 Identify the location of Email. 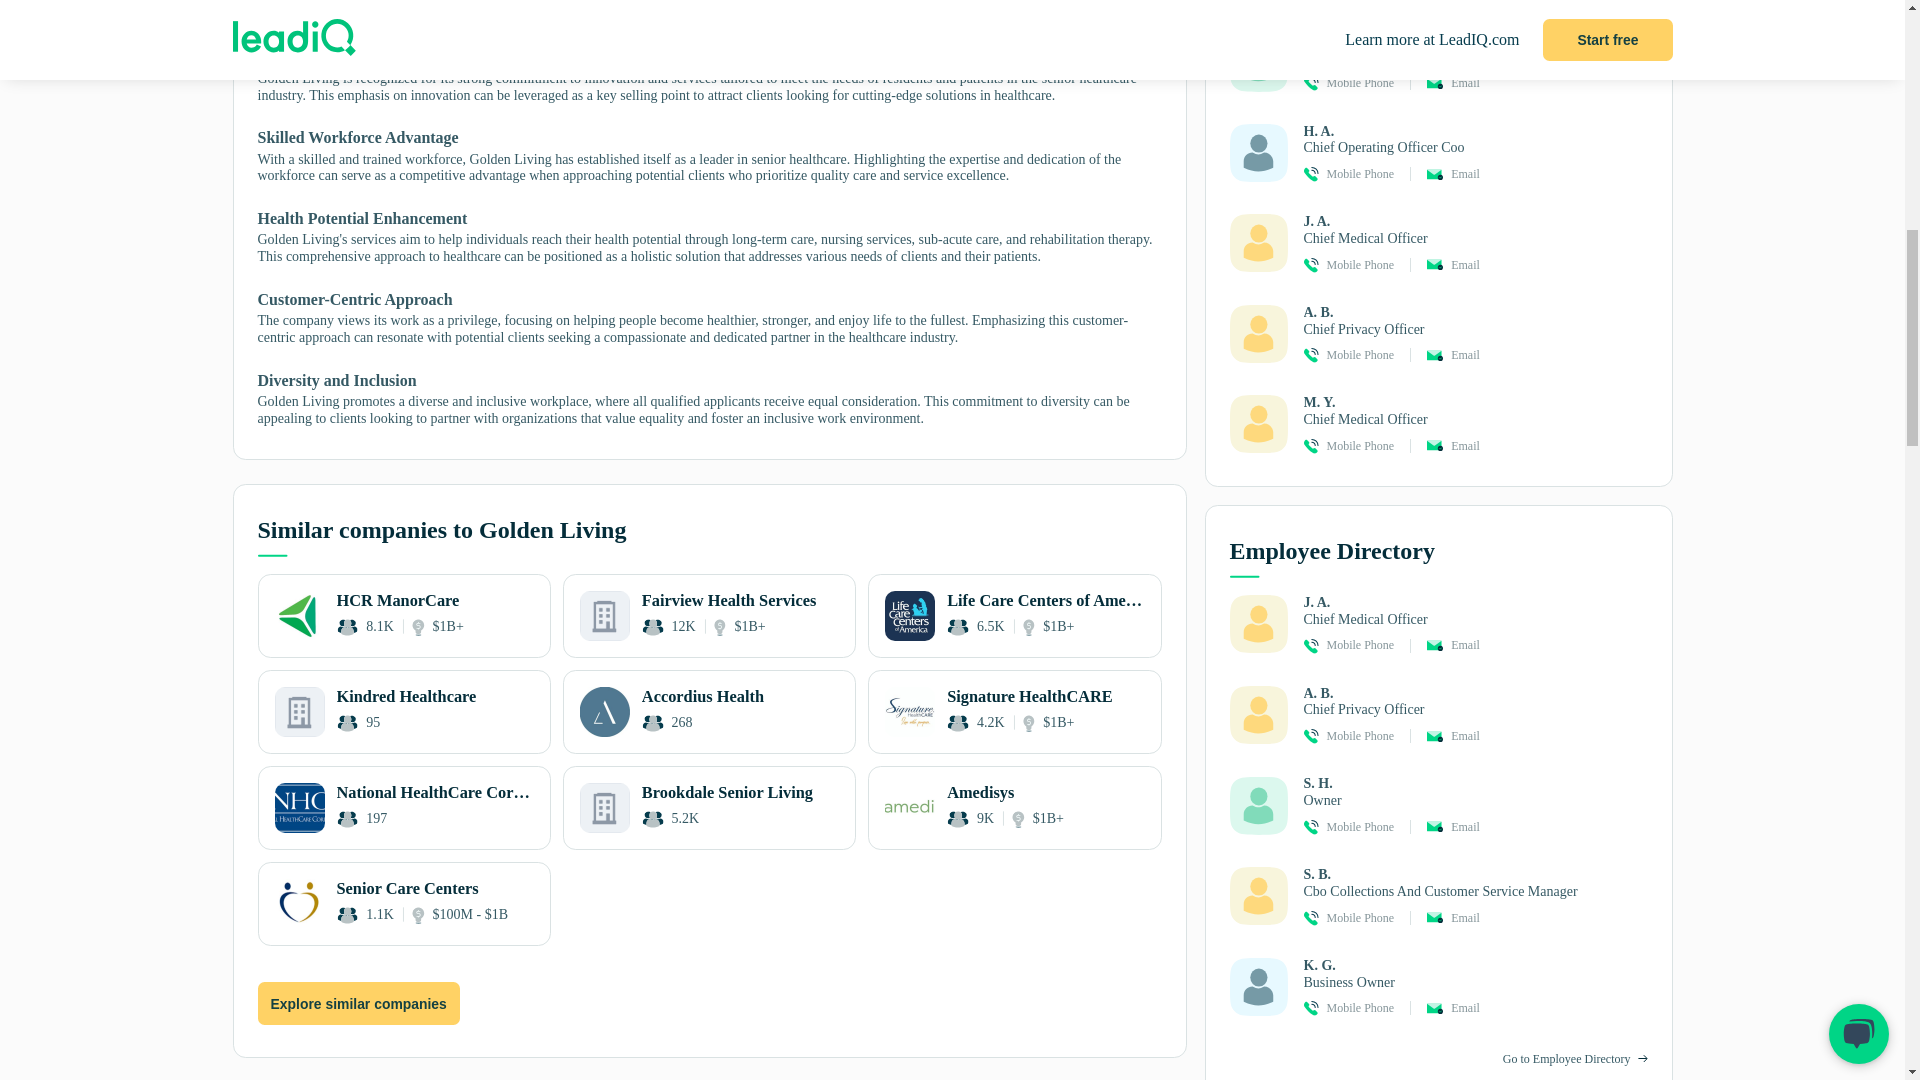
(1360, 174).